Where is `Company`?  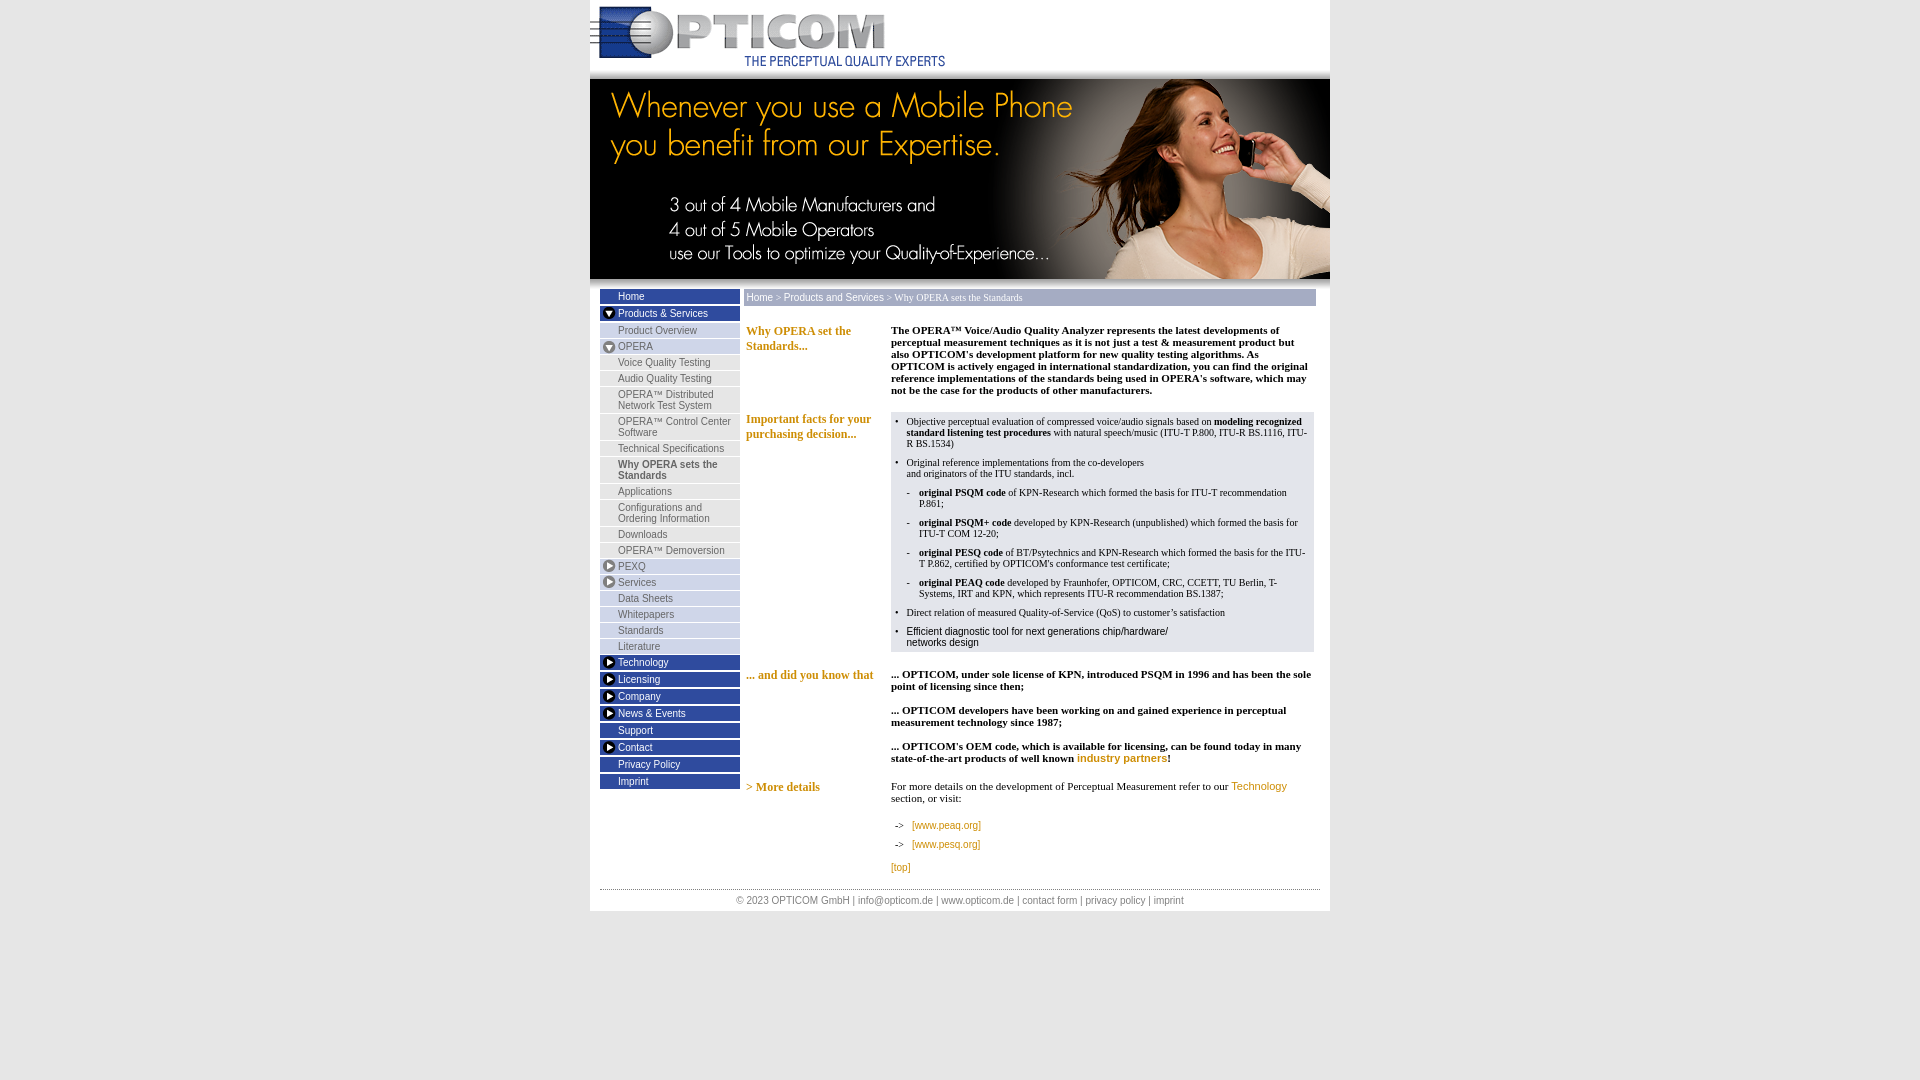
Company is located at coordinates (640, 696).